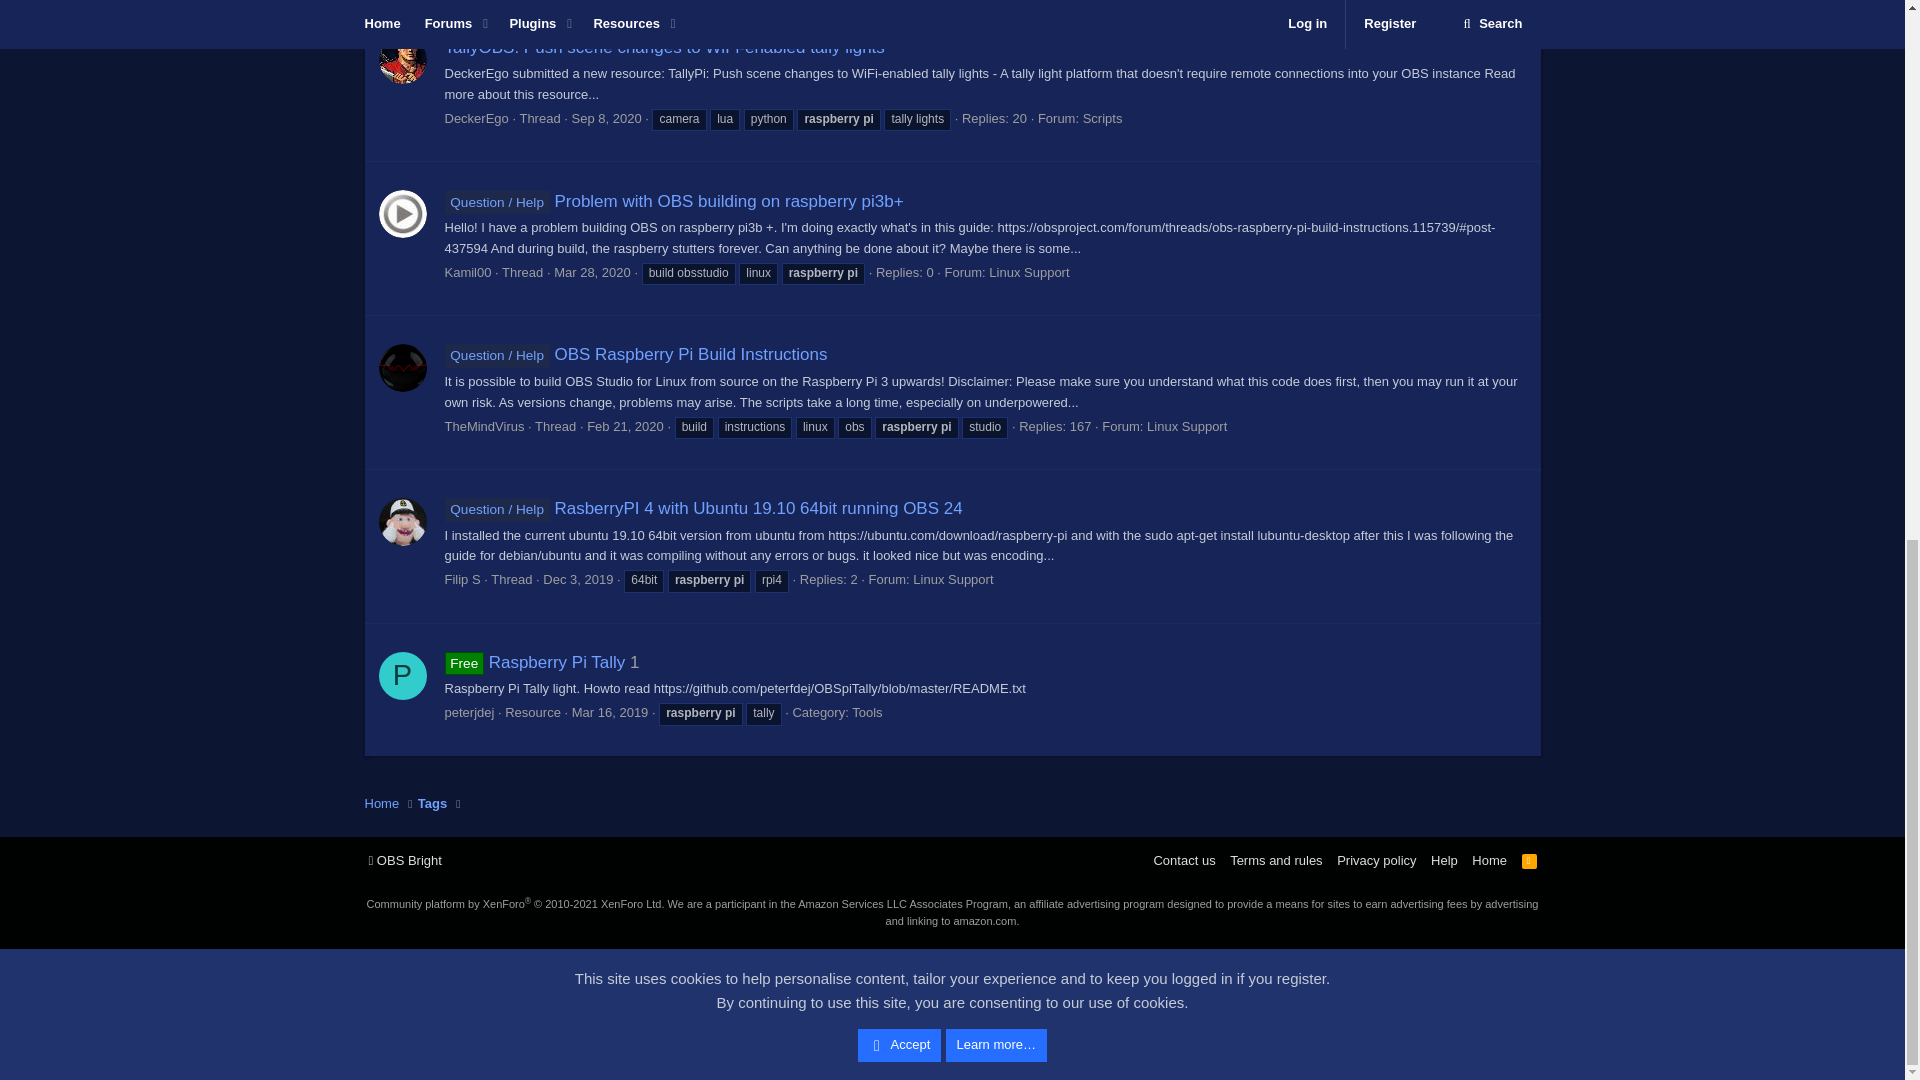 This screenshot has height=1080, width=1920. What do you see at coordinates (610, 712) in the screenshot?
I see `Mar 16, 2019 at 7:07 PM` at bounding box center [610, 712].